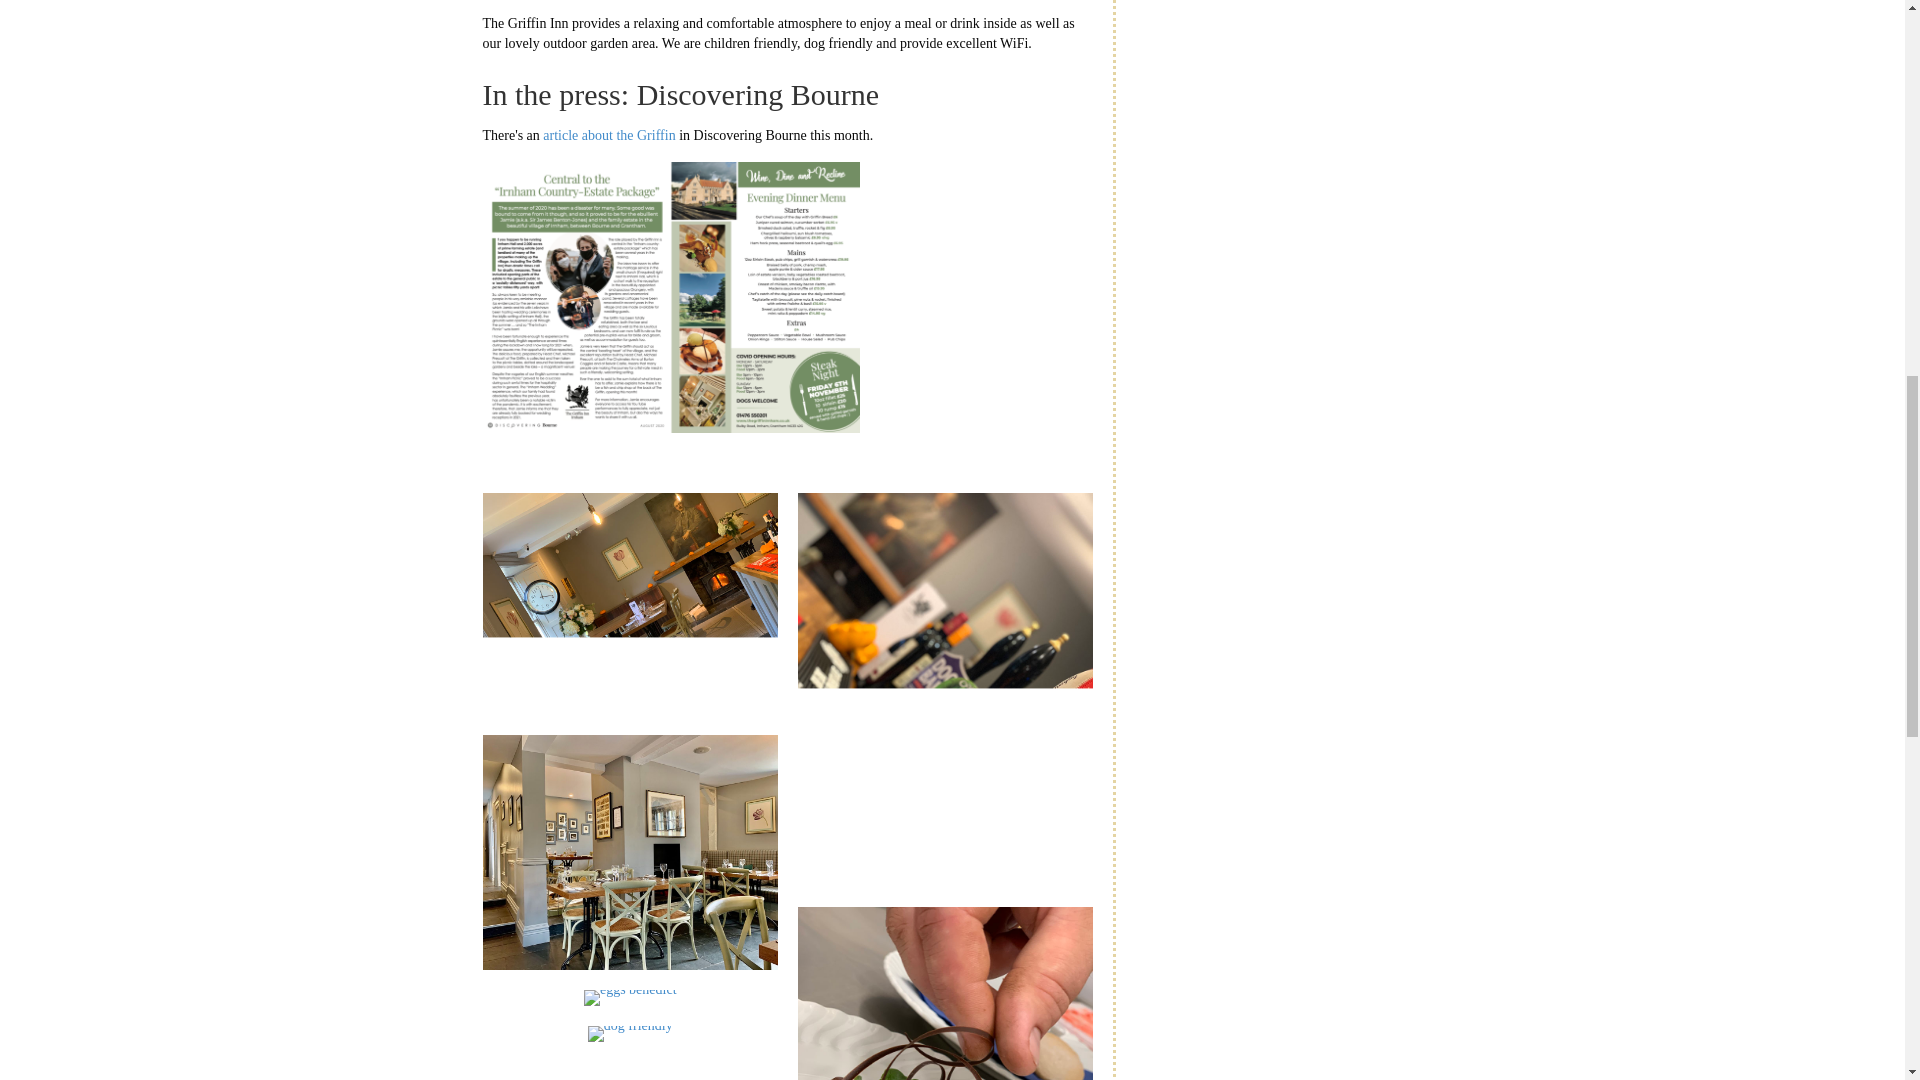 This screenshot has width=1920, height=1080. What do you see at coordinates (945, 994) in the screenshot?
I see `chocolate ganache` at bounding box center [945, 994].